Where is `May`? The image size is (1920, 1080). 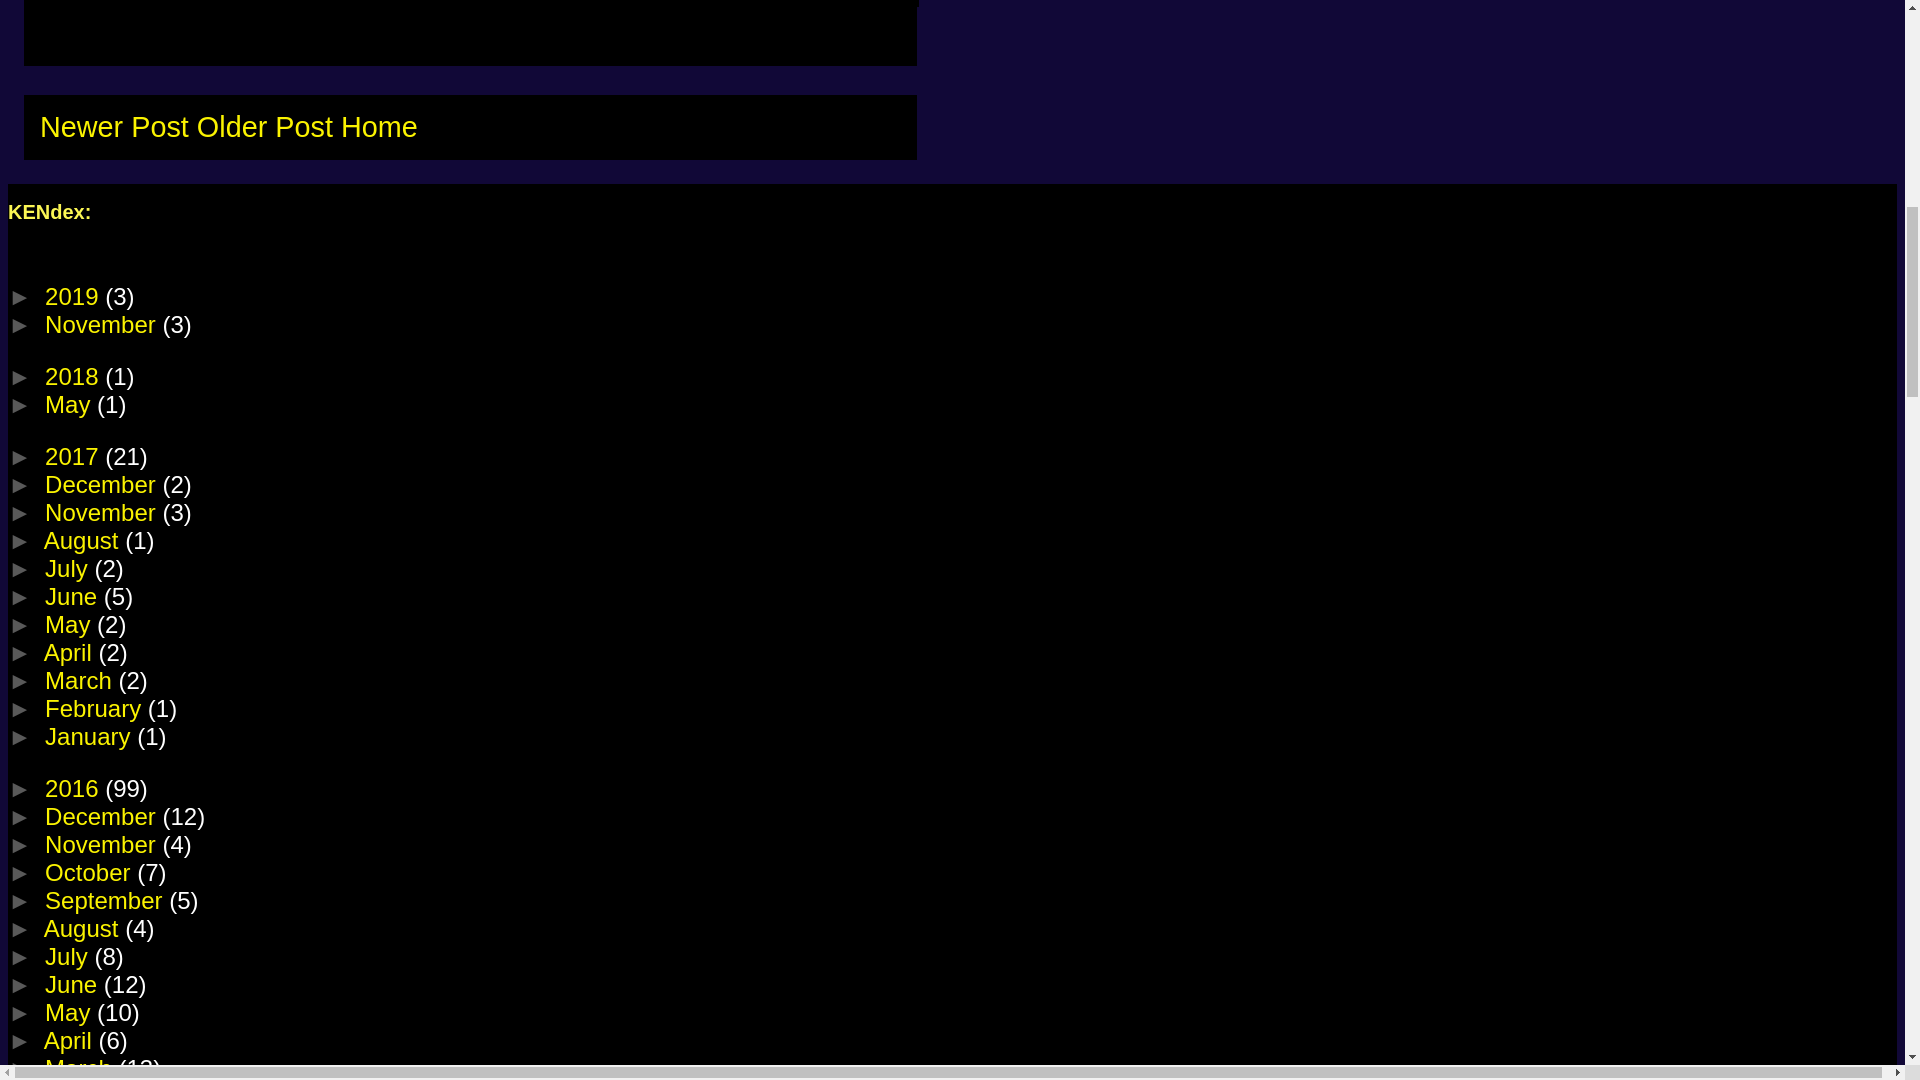 May is located at coordinates (70, 624).